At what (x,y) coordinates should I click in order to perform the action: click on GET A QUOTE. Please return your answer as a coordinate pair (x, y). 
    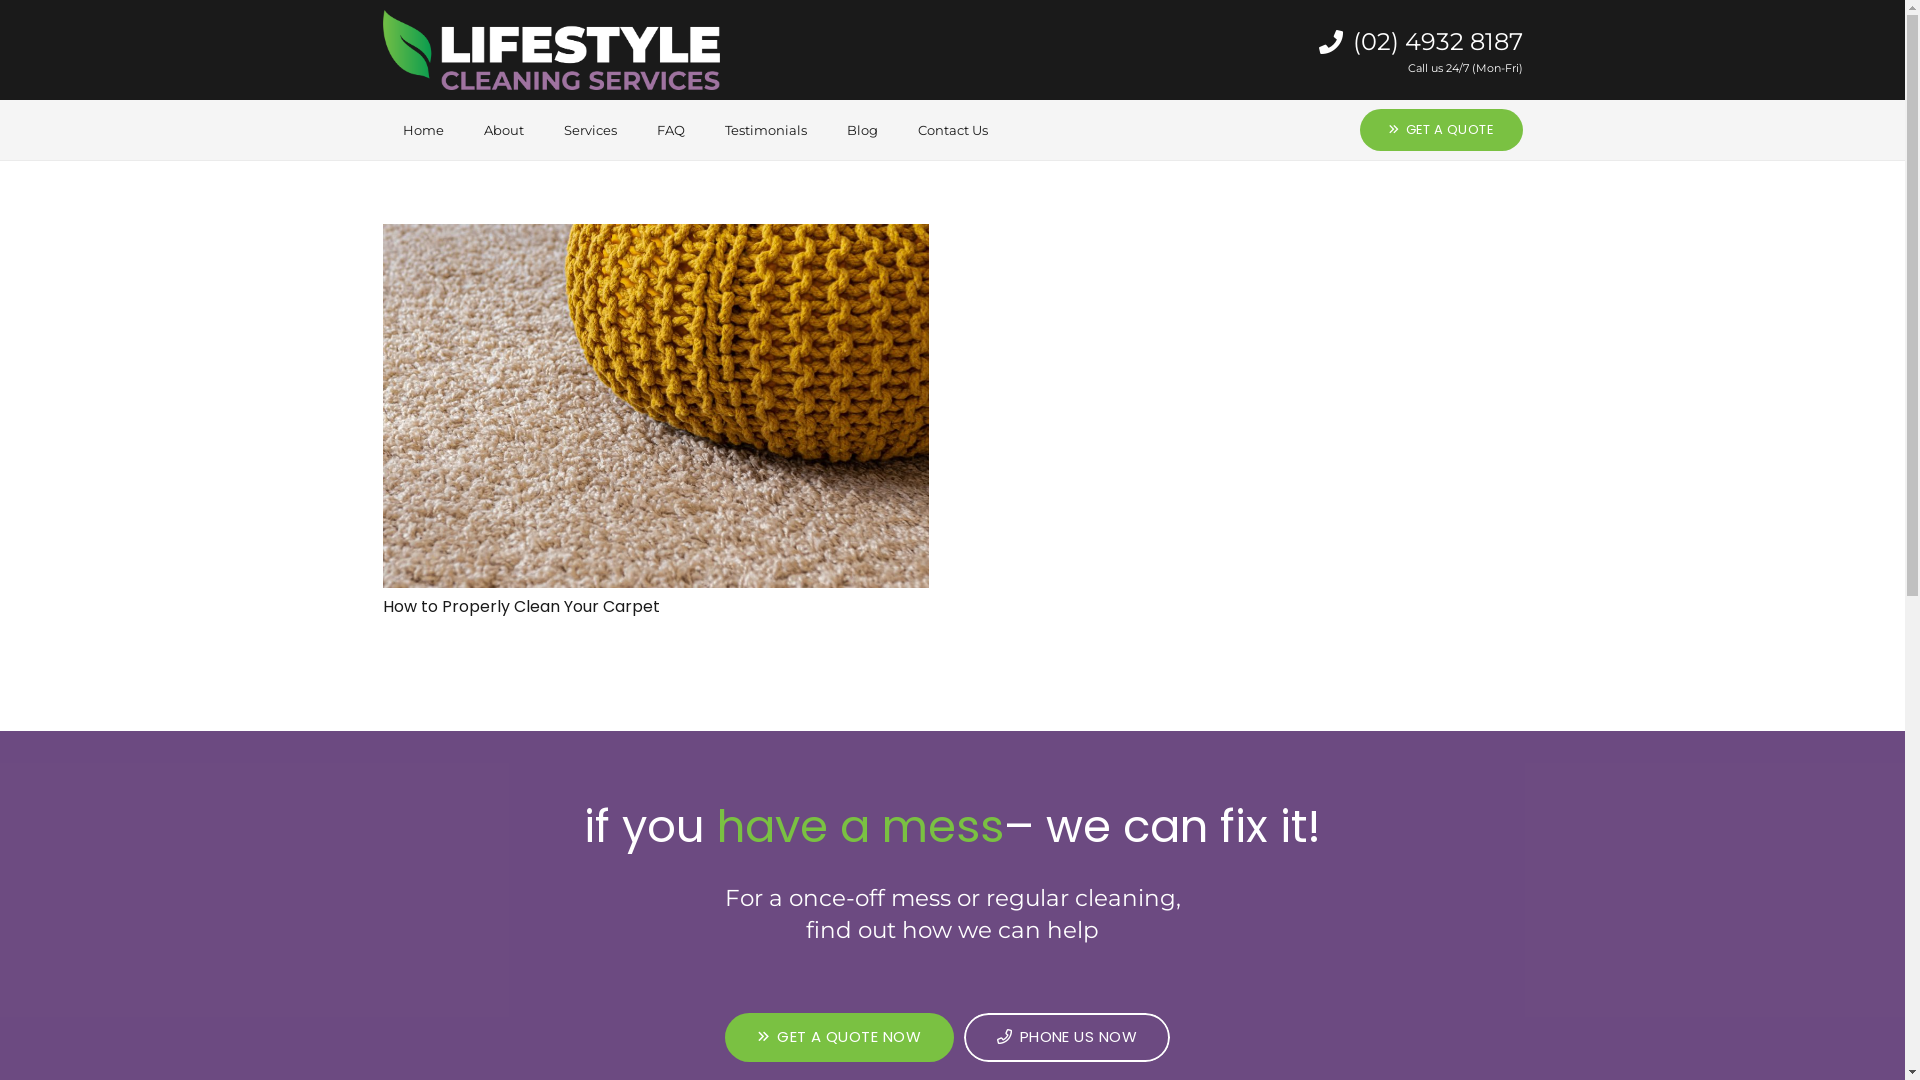
    Looking at the image, I should click on (1441, 130).